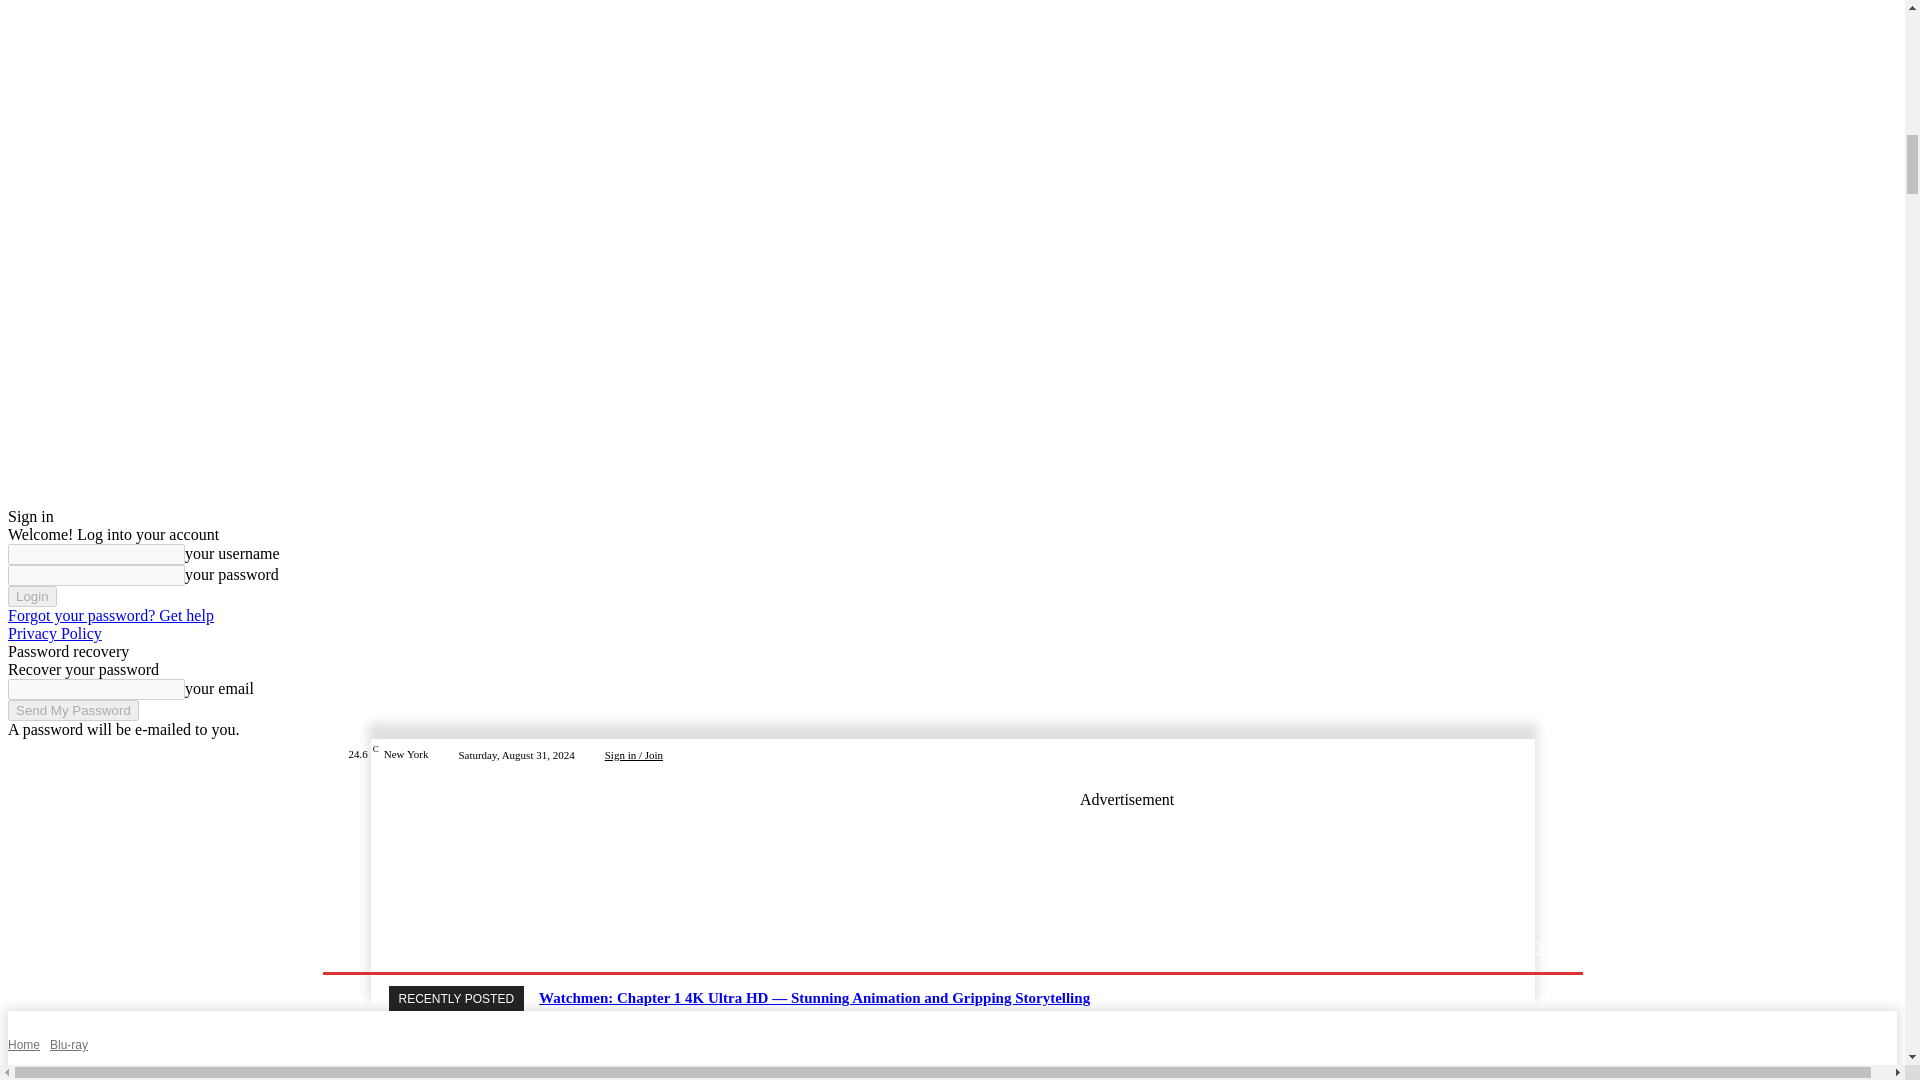 This screenshot has height=1080, width=1920. What do you see at coordinates (1498, 754) in the screenshot?
I see `Twitter` at bounding box center [1498, 754].